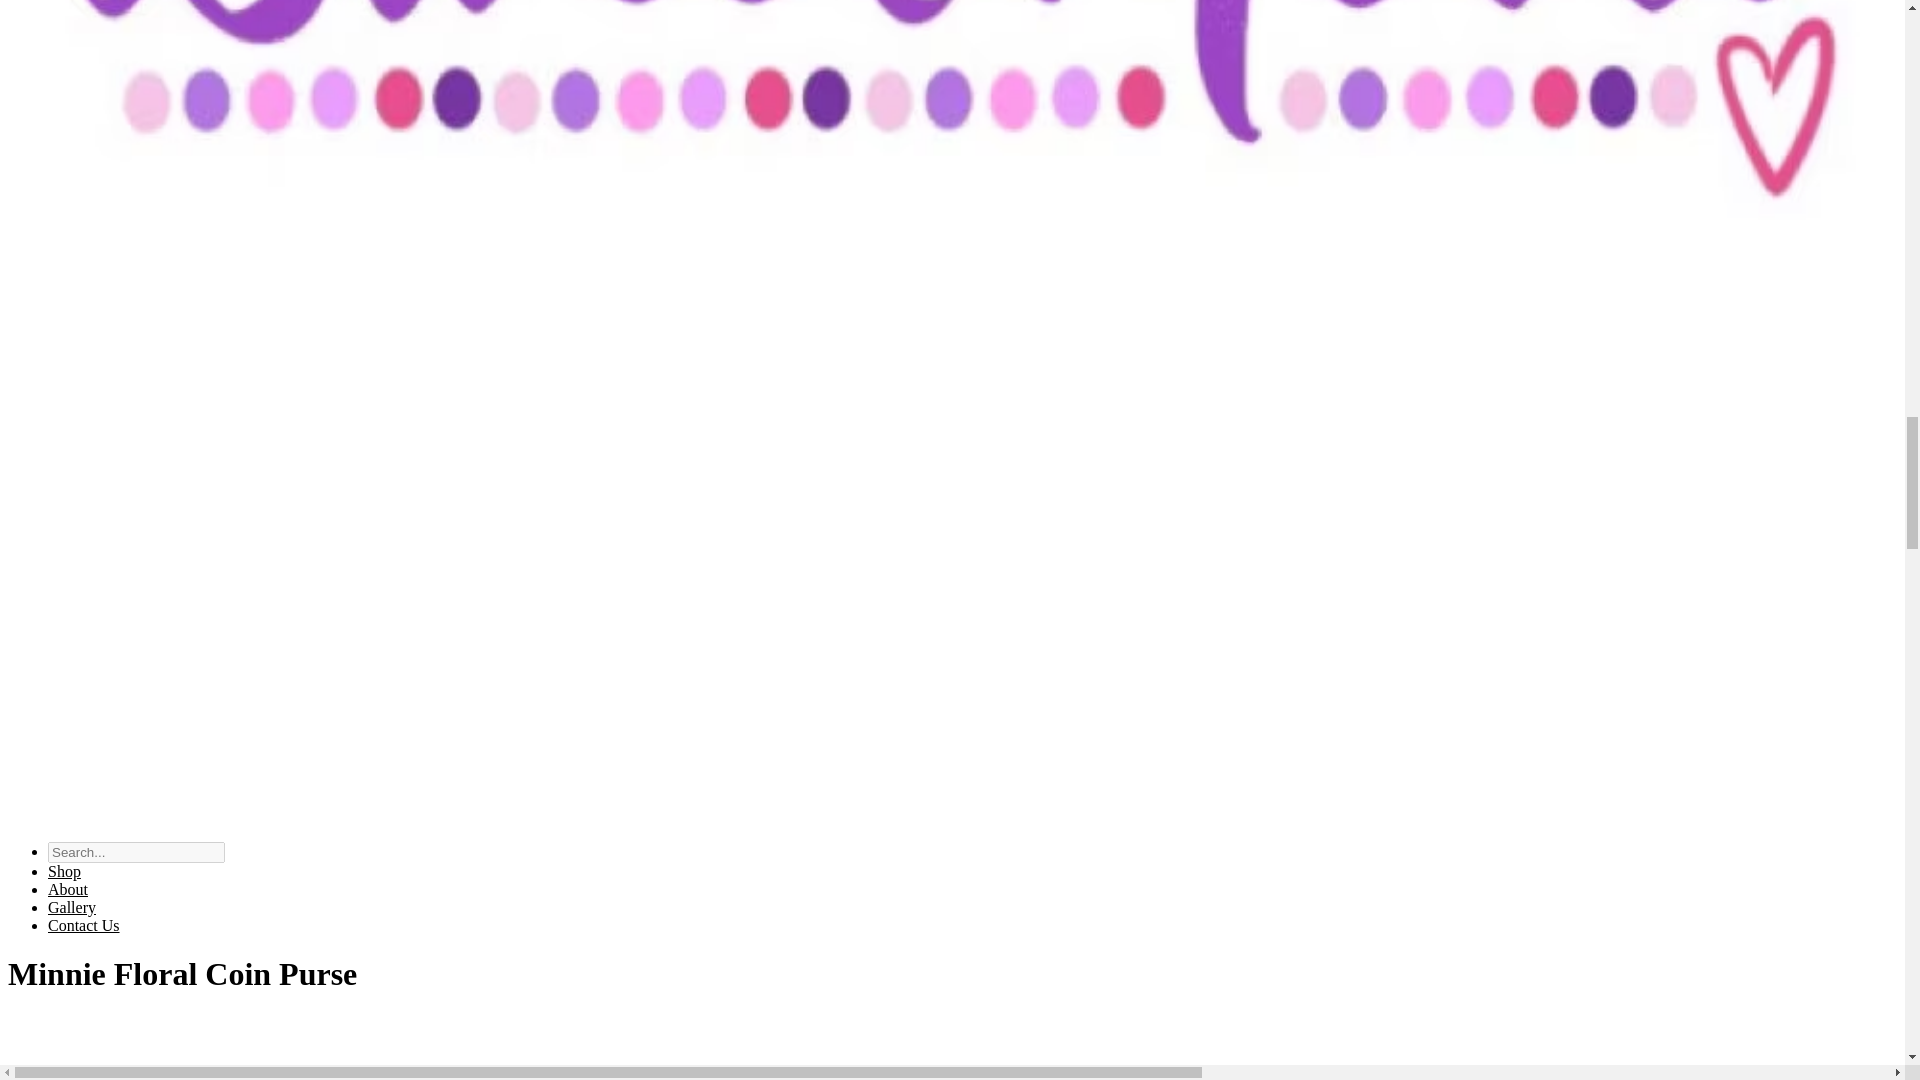  What do you see at coordinates (72, 906) in the screenshot?
I see `Gallery` at bounding box center [72, 906].